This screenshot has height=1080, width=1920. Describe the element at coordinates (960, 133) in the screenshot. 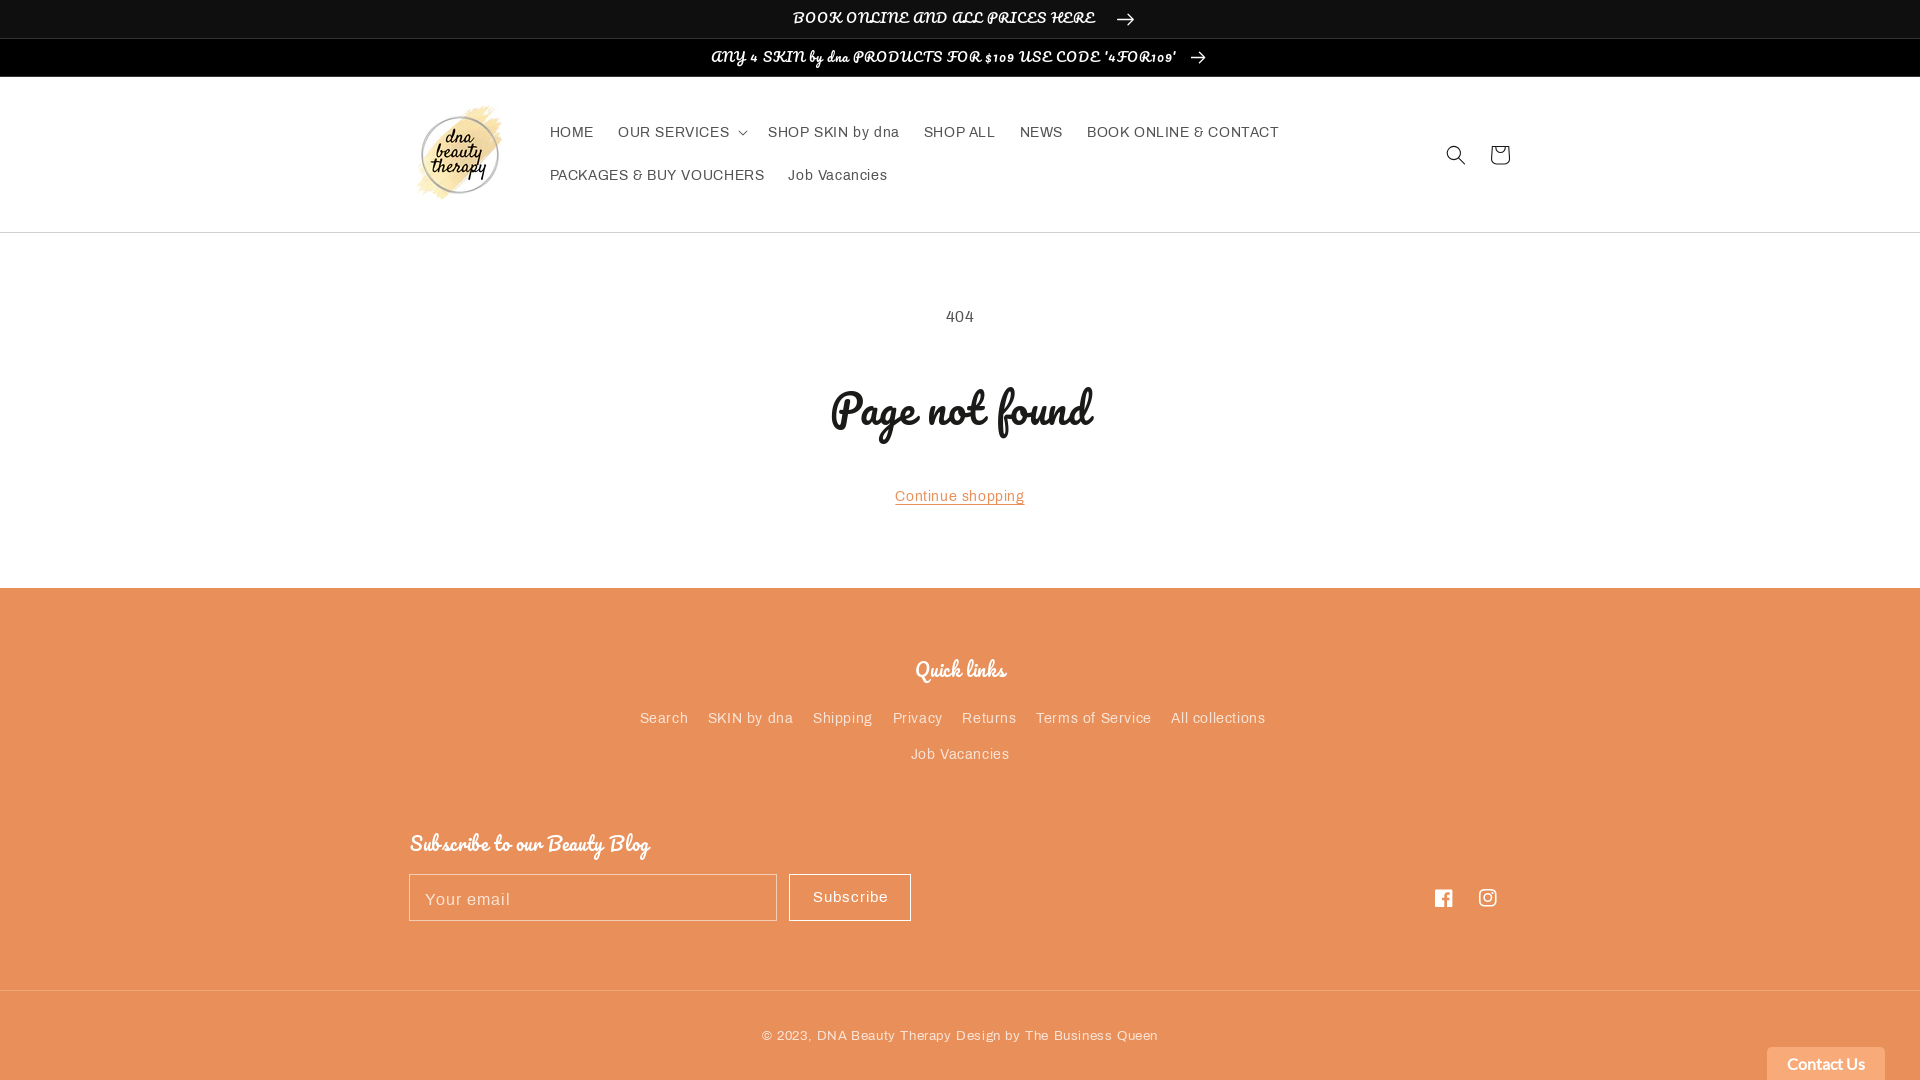

I see `SHOP ALL` at that location.